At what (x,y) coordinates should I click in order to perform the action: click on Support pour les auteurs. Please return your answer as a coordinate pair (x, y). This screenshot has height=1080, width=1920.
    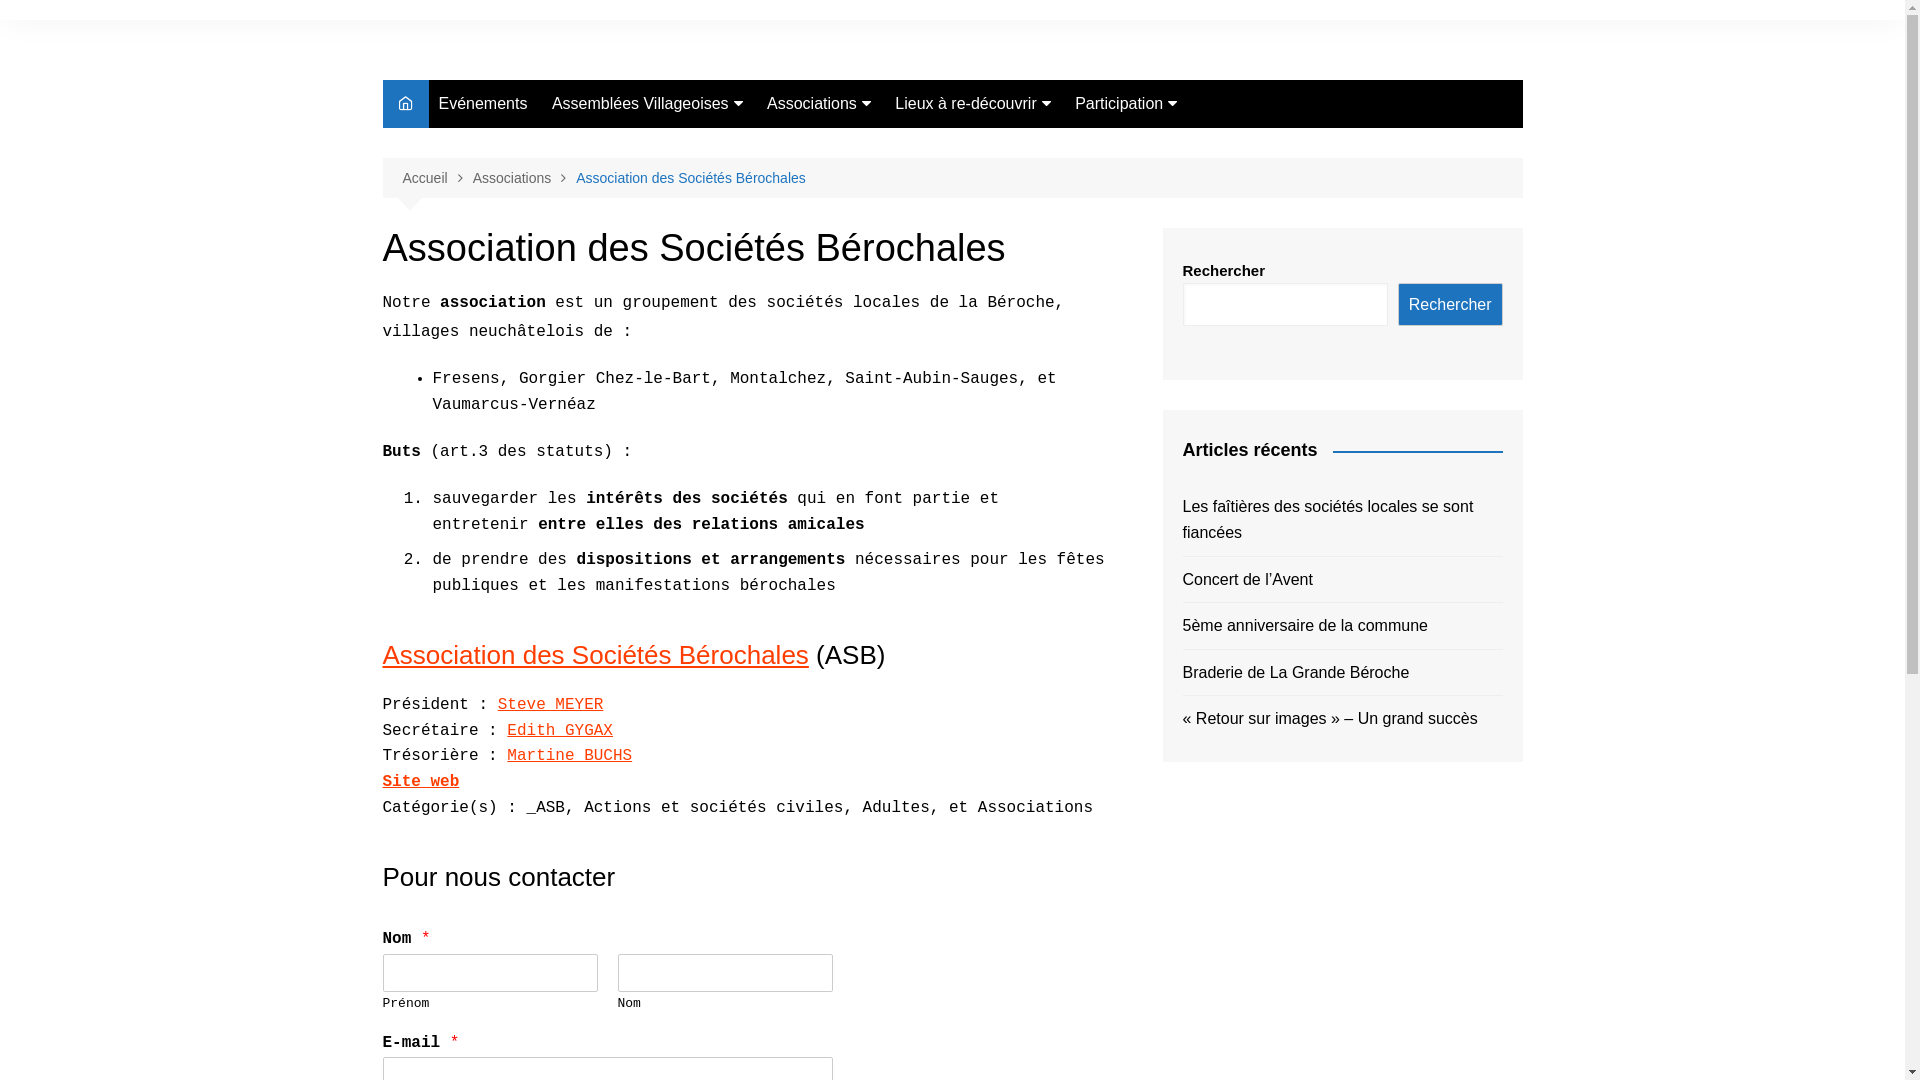
    Looking at the image, I should click on (1175, 144).